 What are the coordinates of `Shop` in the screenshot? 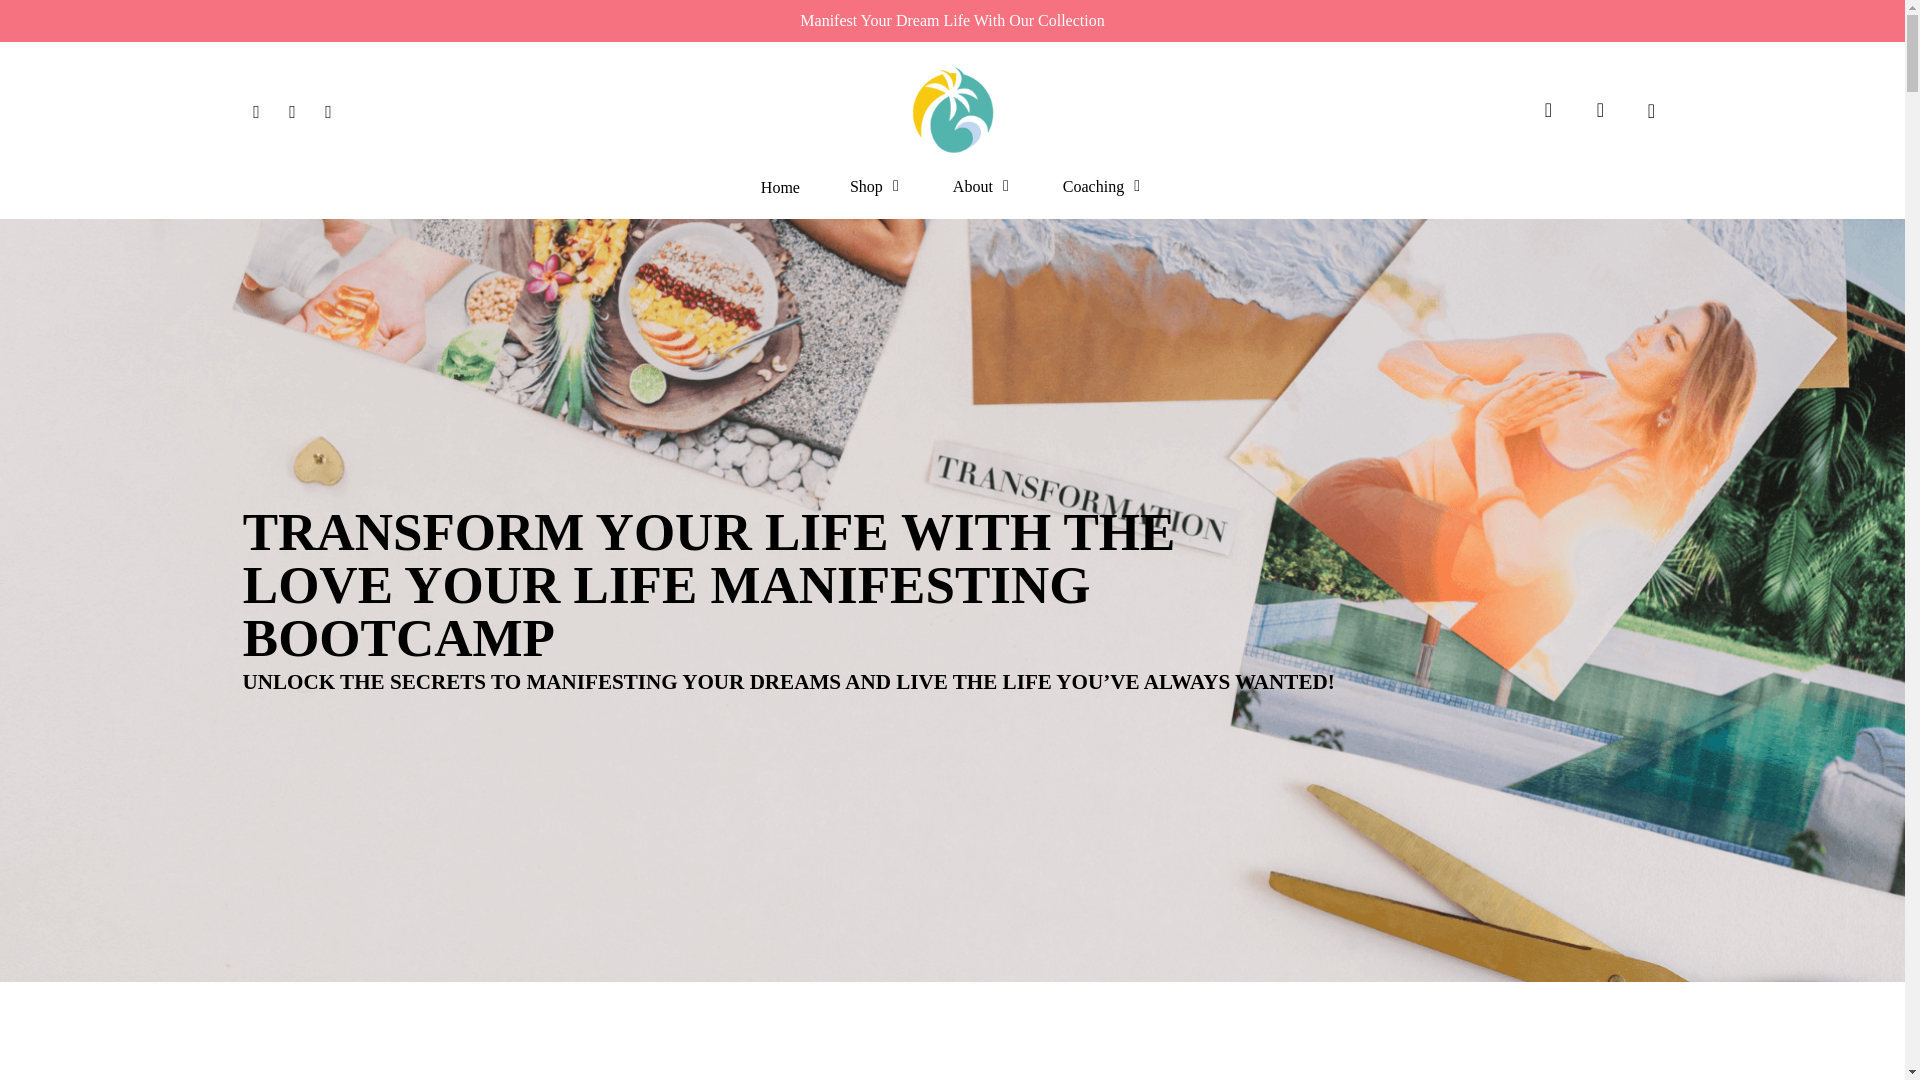 It's located at (876, 187).